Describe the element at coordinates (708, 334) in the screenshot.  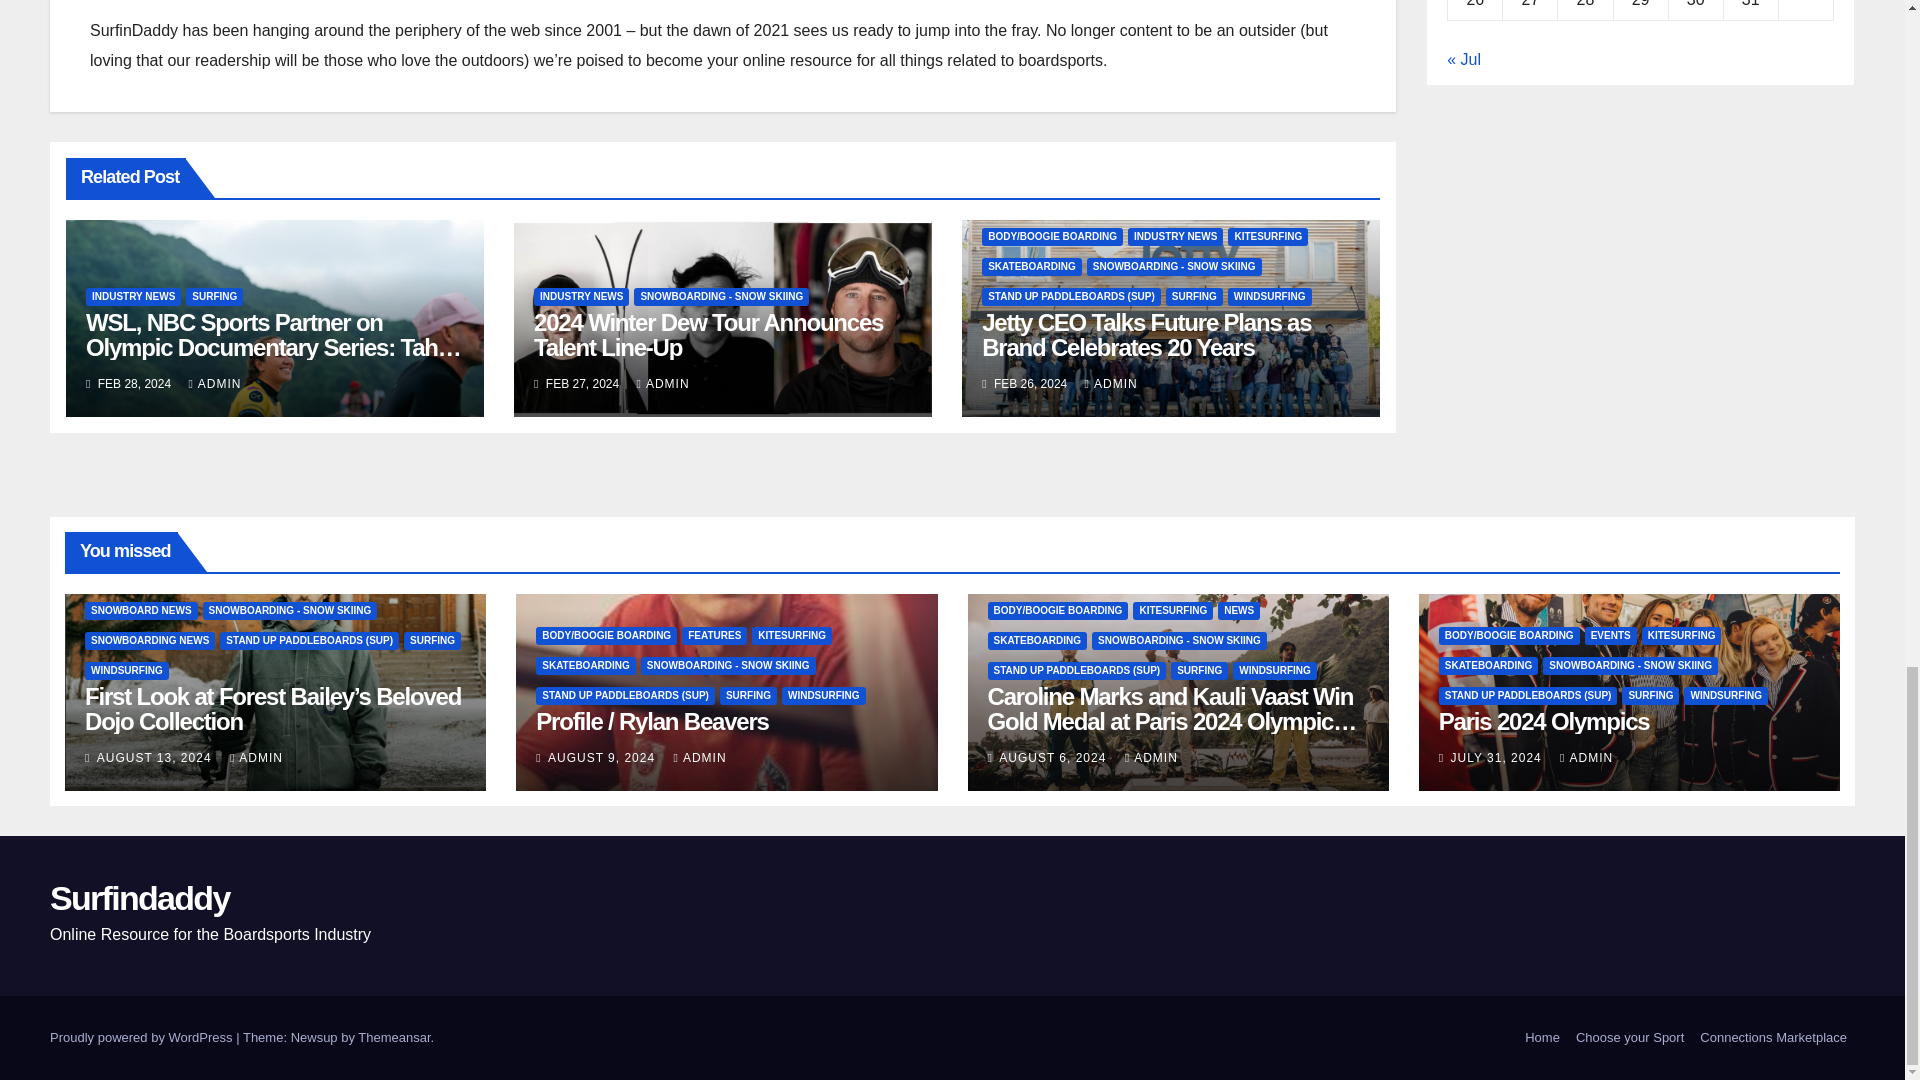
I see `Permalink to: 2024 Winter Dew Tour Announces Talent Line-Up` at that location.